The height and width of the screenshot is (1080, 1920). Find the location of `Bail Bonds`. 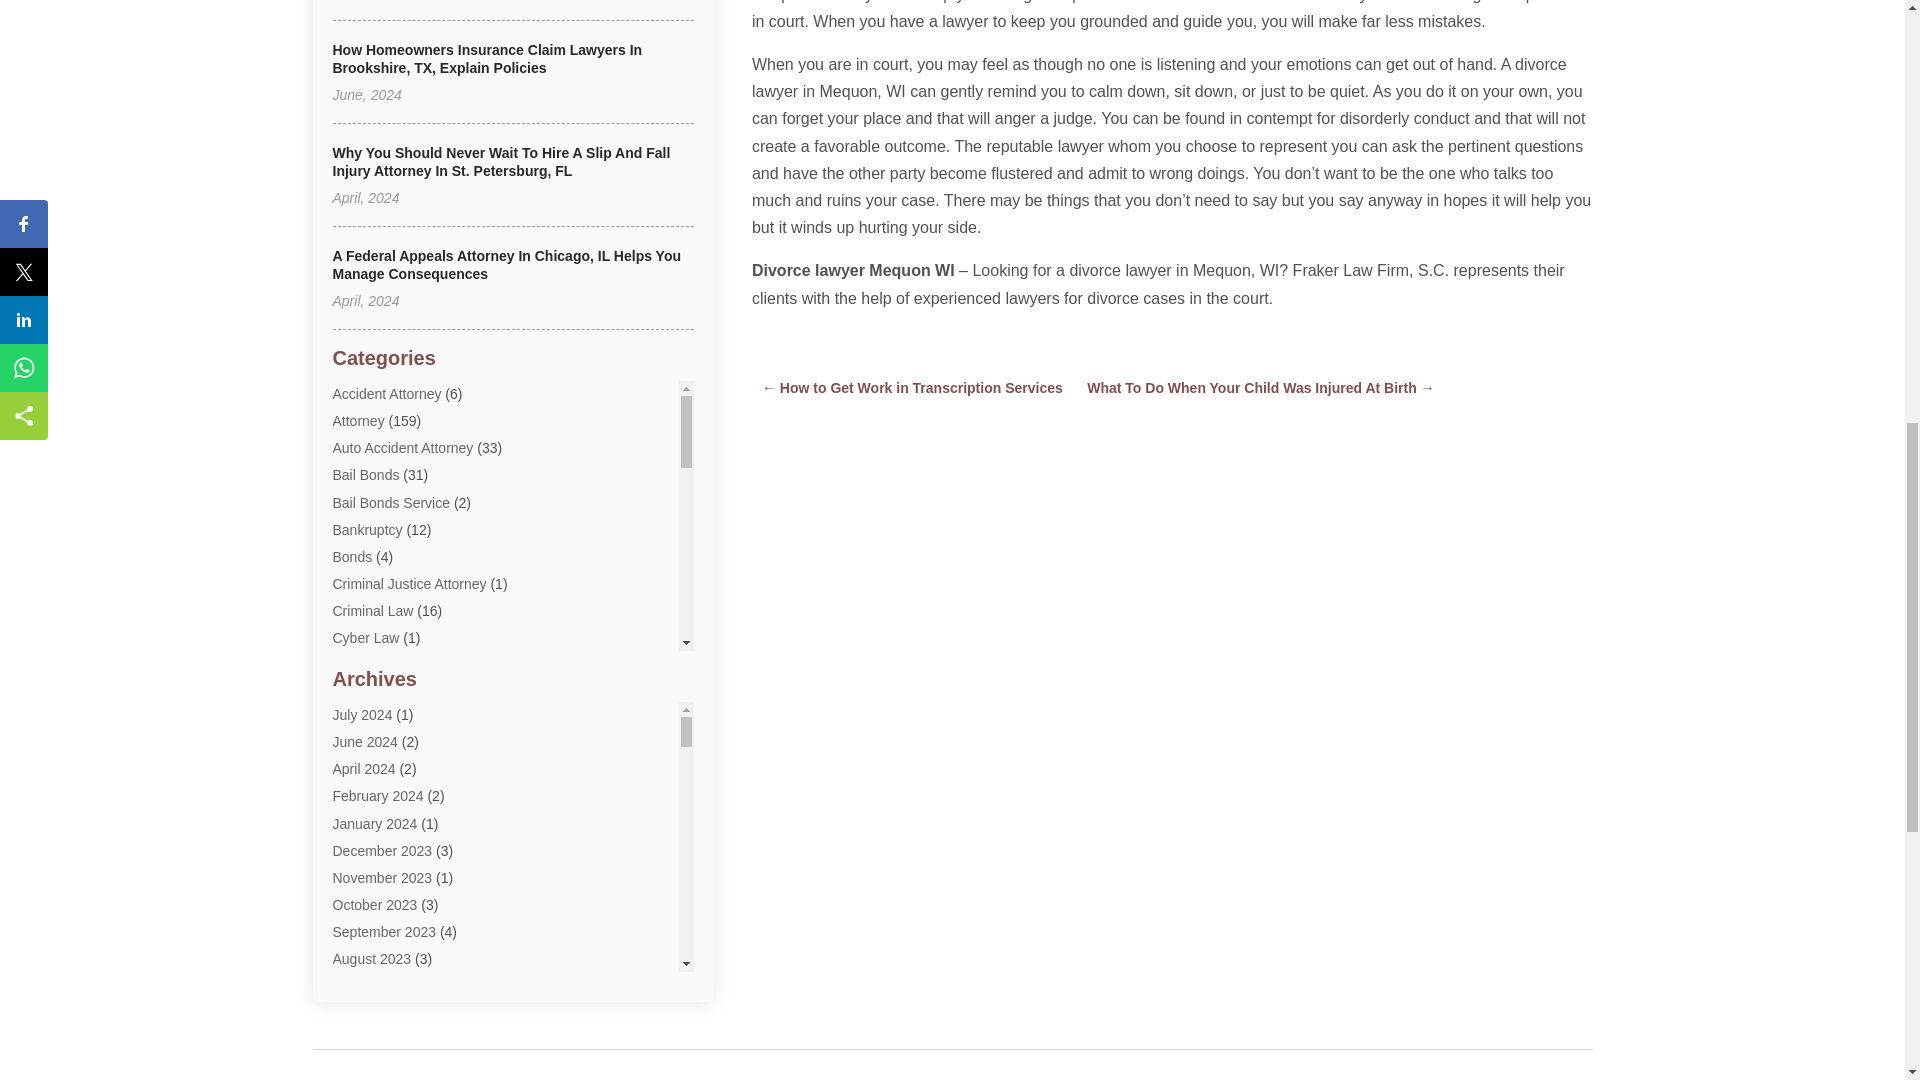

Bail Bonds is located at coordinates (366, 474).